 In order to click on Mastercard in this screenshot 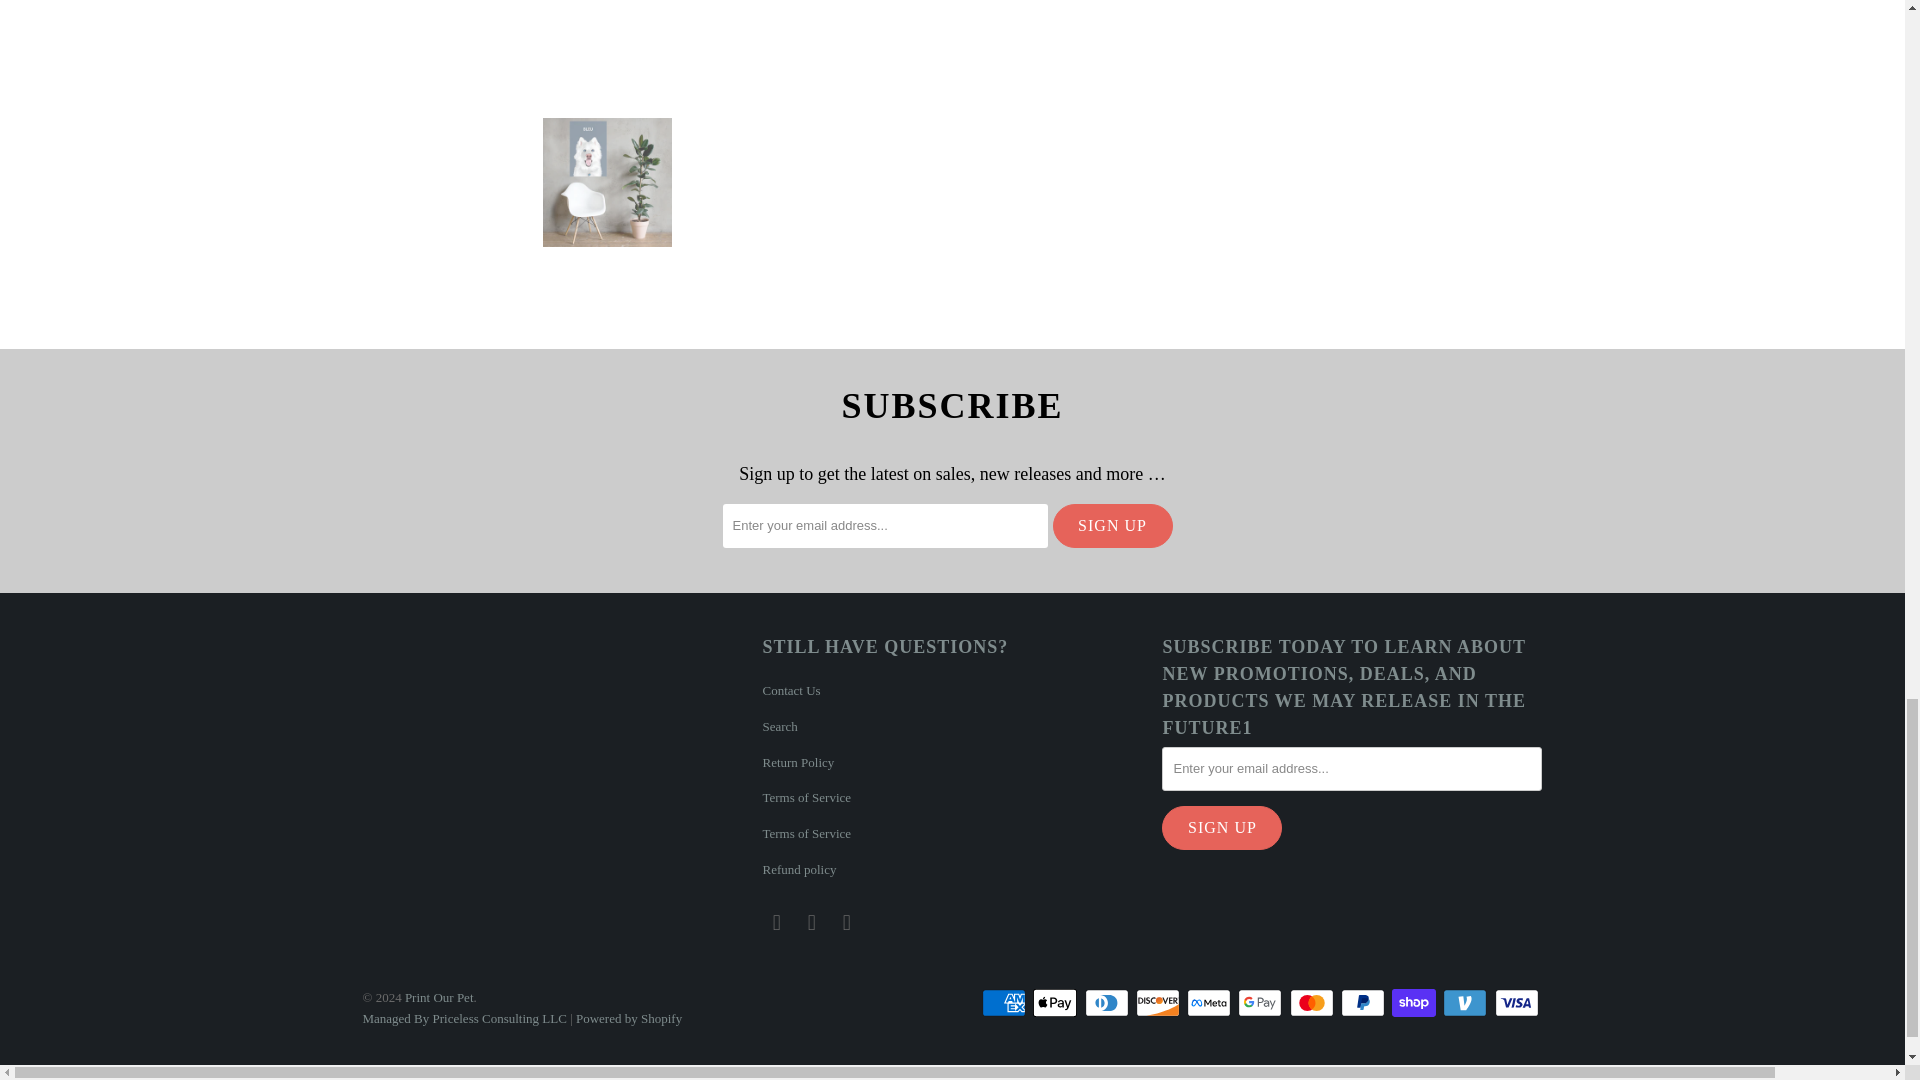, I will do `click(1314, 1003)`.